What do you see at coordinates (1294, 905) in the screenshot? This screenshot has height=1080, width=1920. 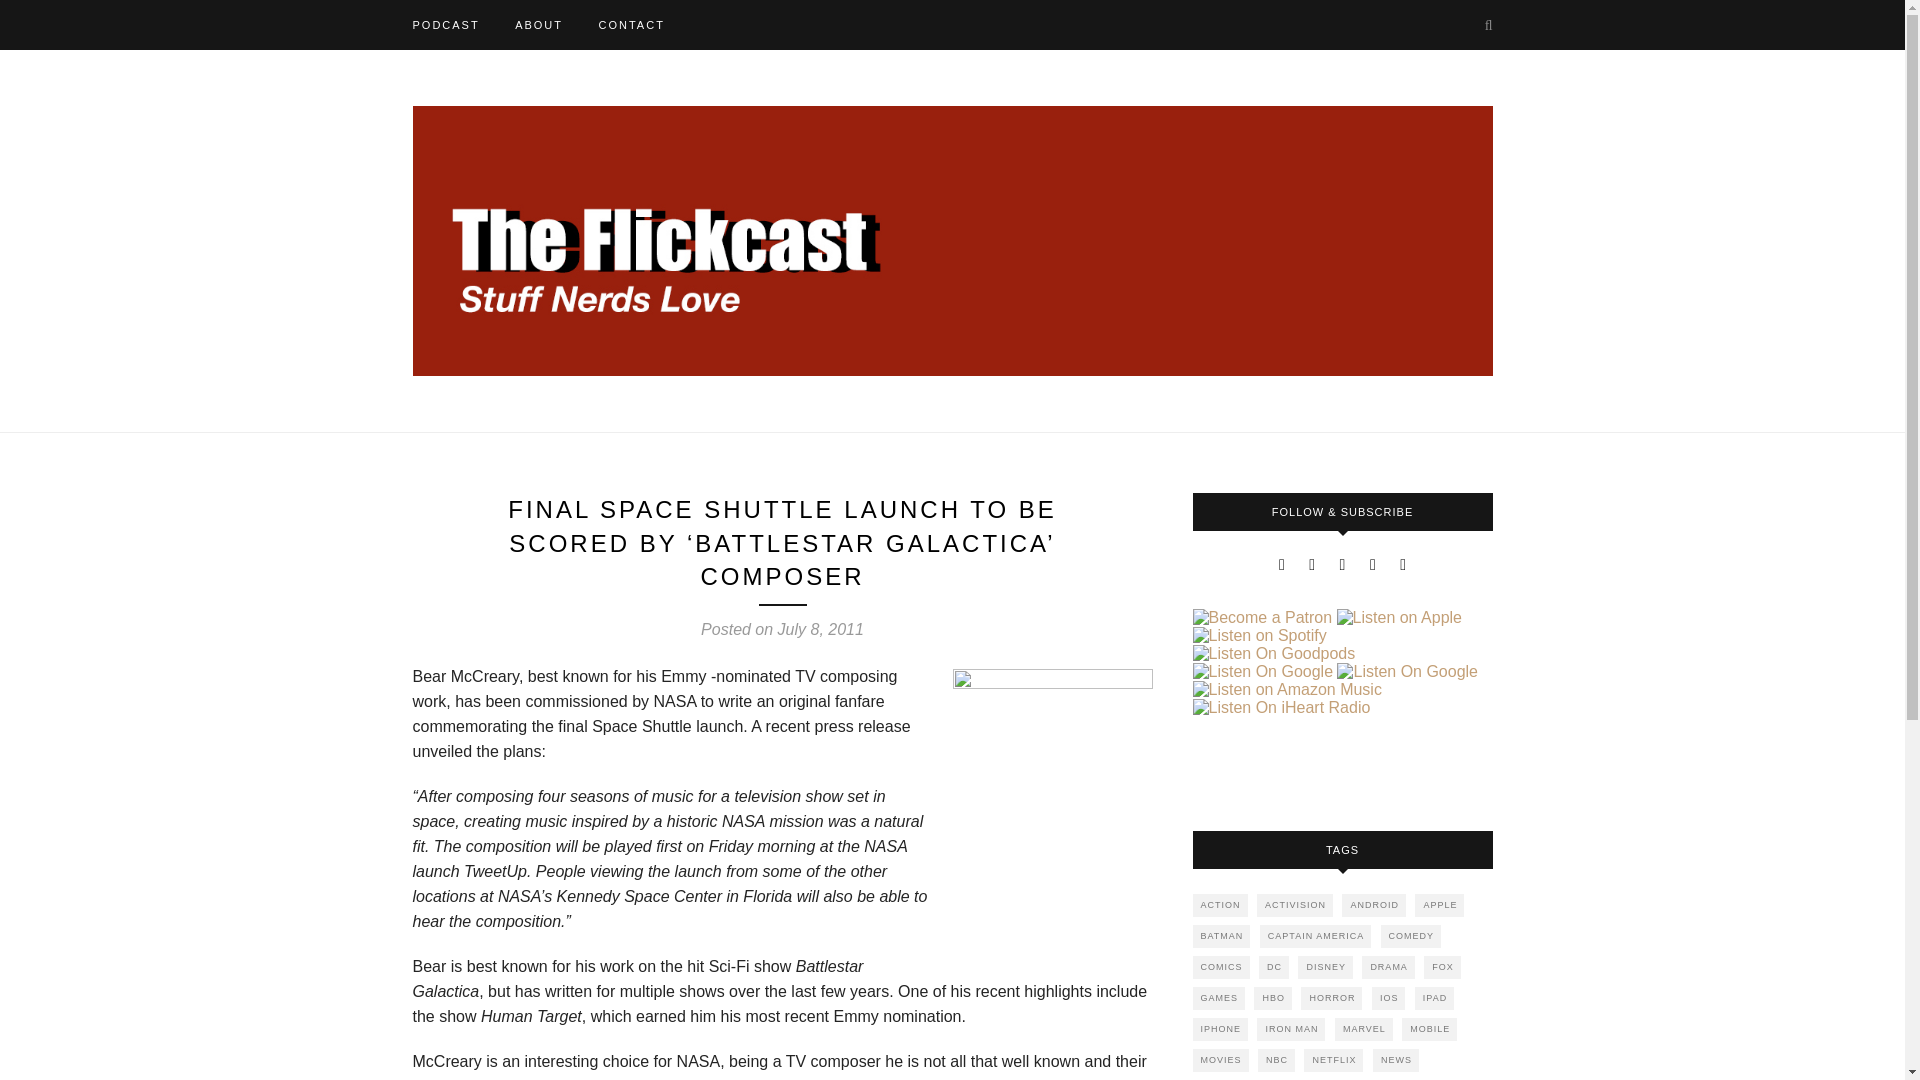 I see `ACTIVISION` at bounding box center [1294, 905].